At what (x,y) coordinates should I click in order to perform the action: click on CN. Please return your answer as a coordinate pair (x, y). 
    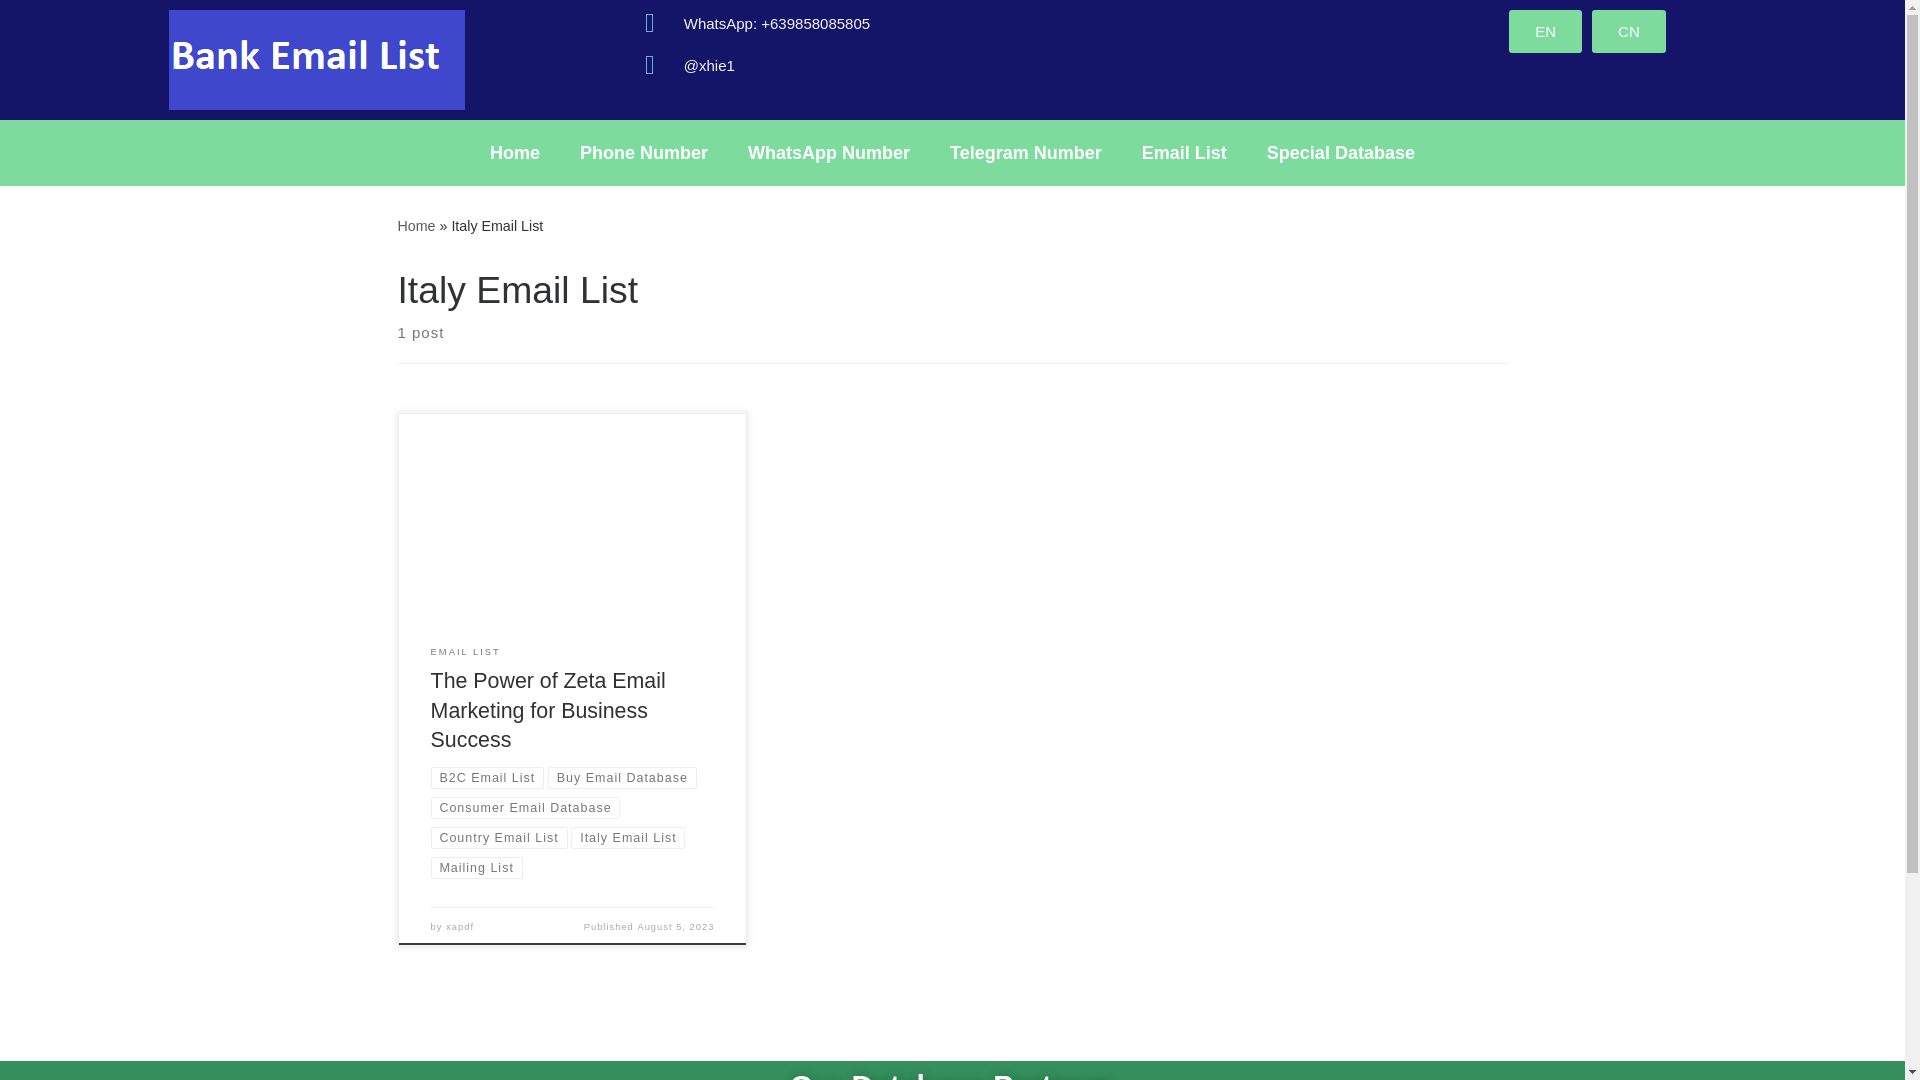
    Looking at the image, I should click on (1628, 30).